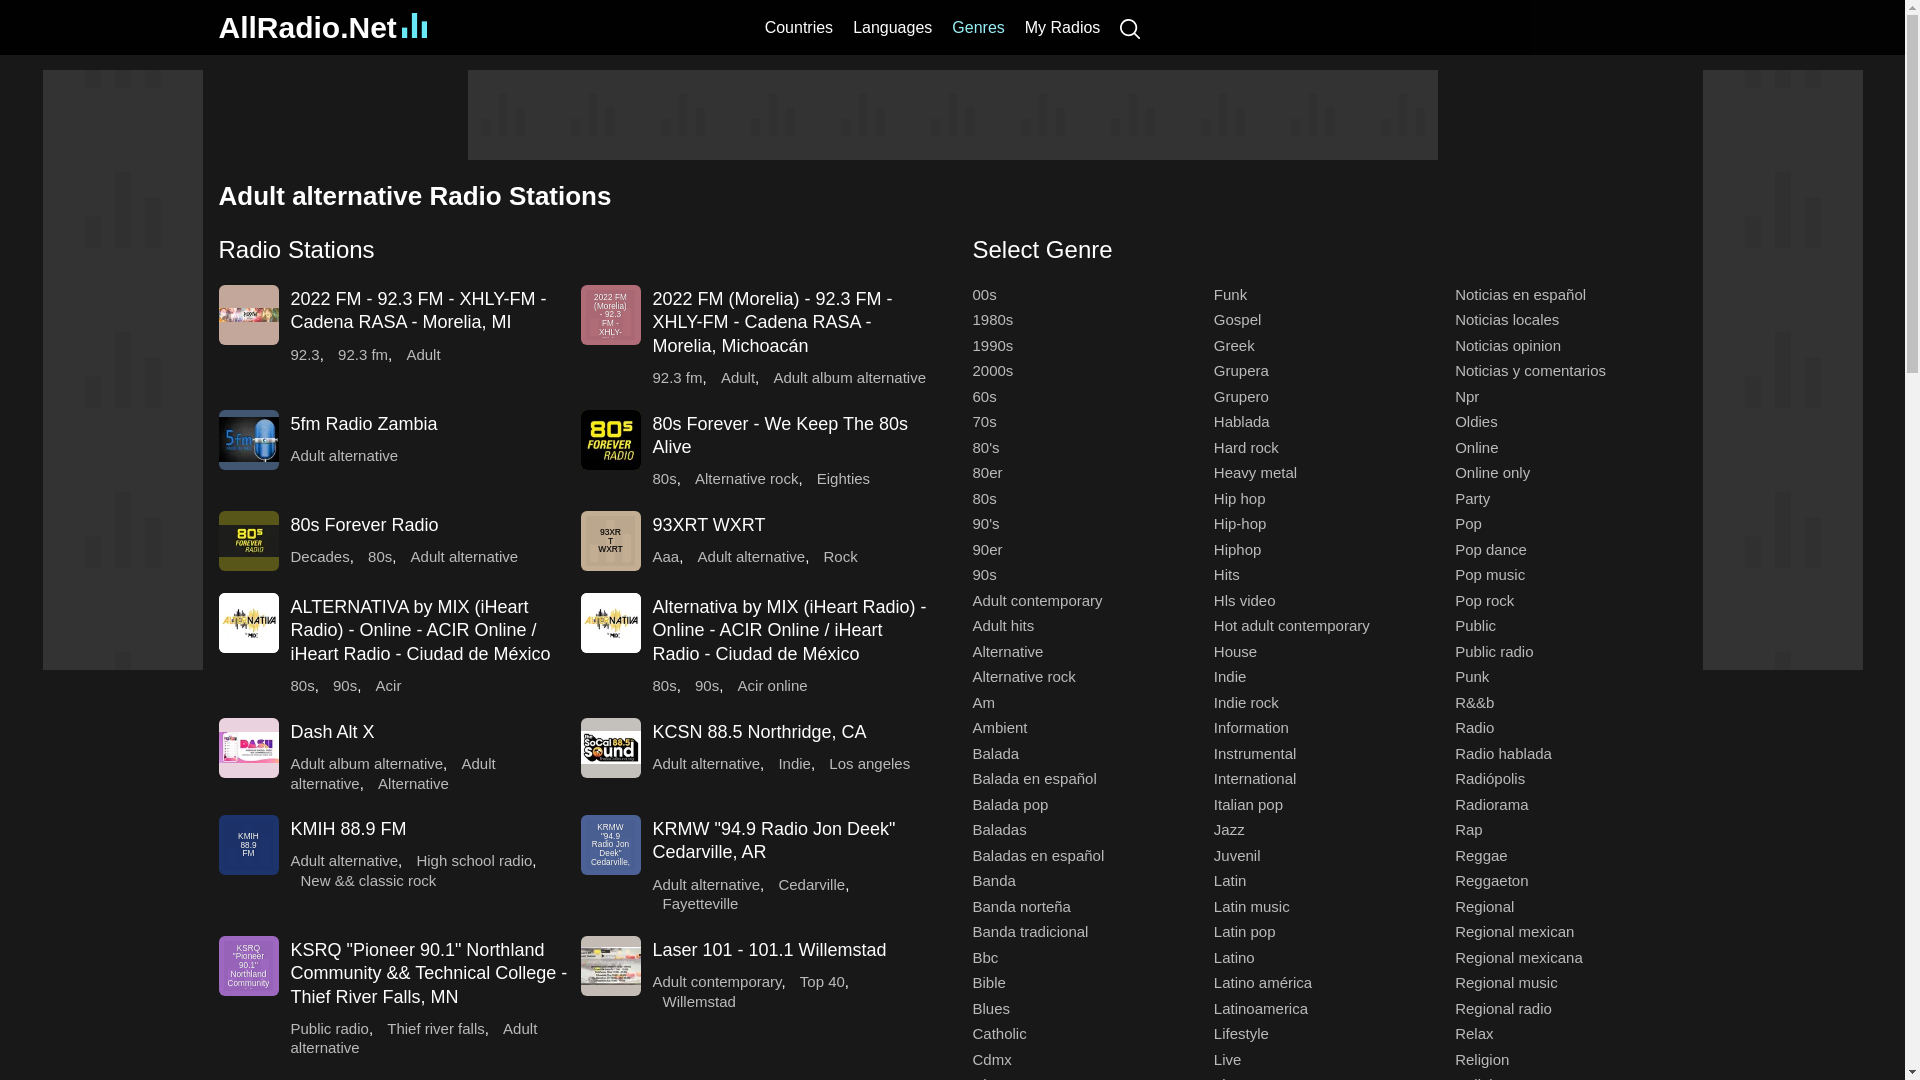  I want to click on 92.3 fm, so click(677, 377).